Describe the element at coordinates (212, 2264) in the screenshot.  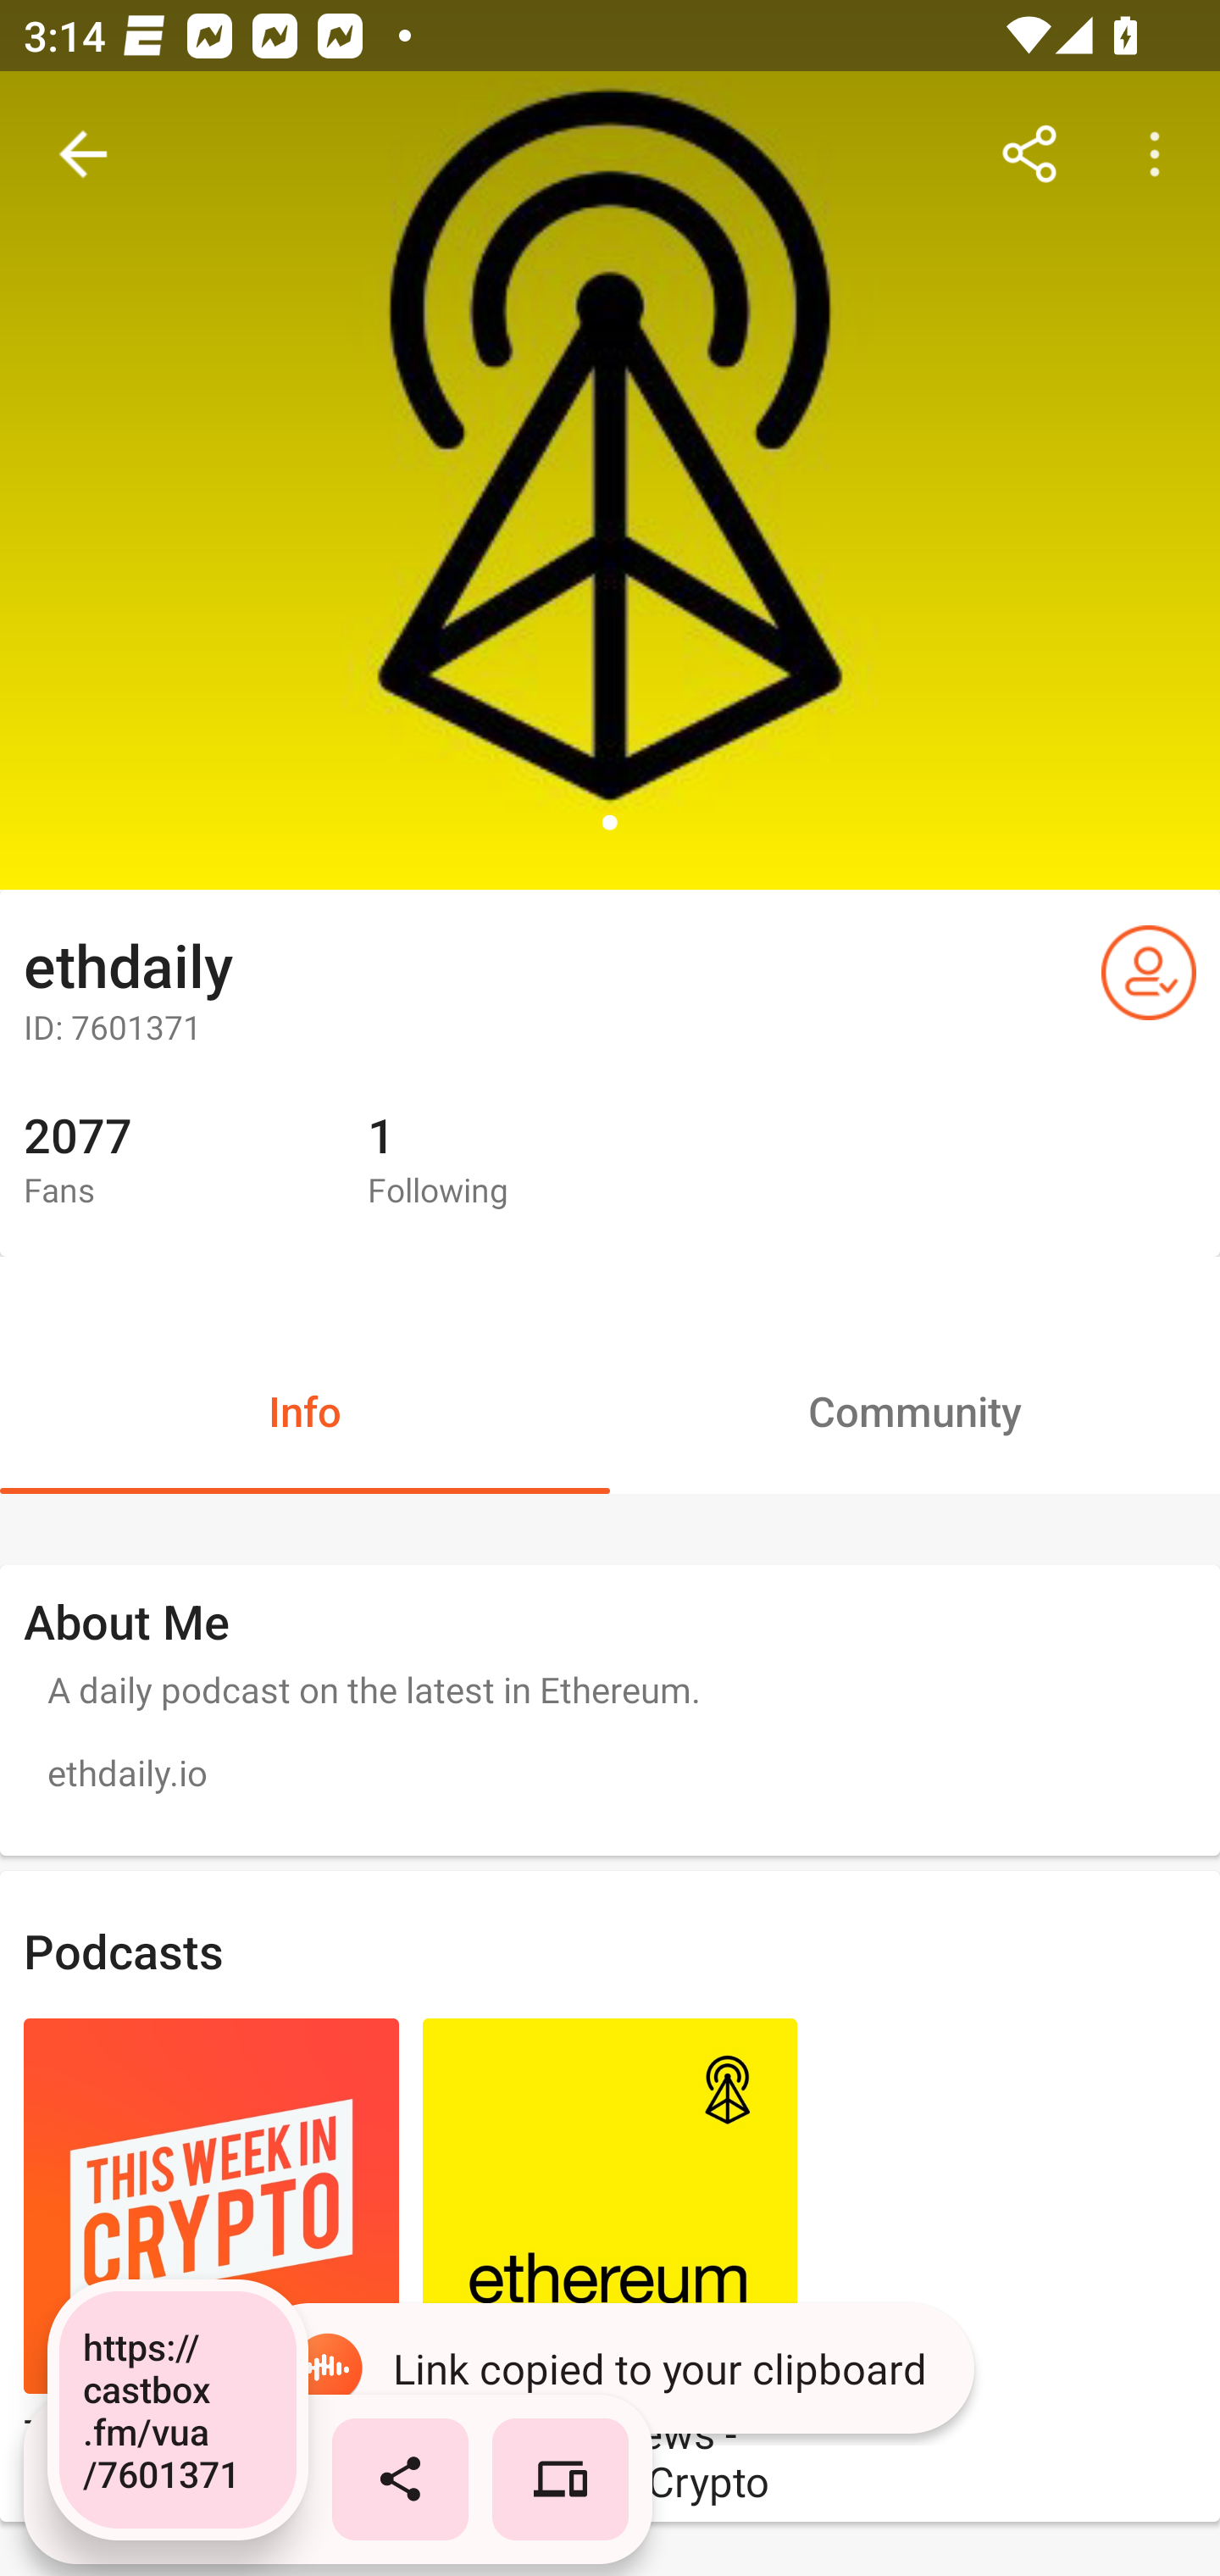
I see `This Week in Crypto` at that location.